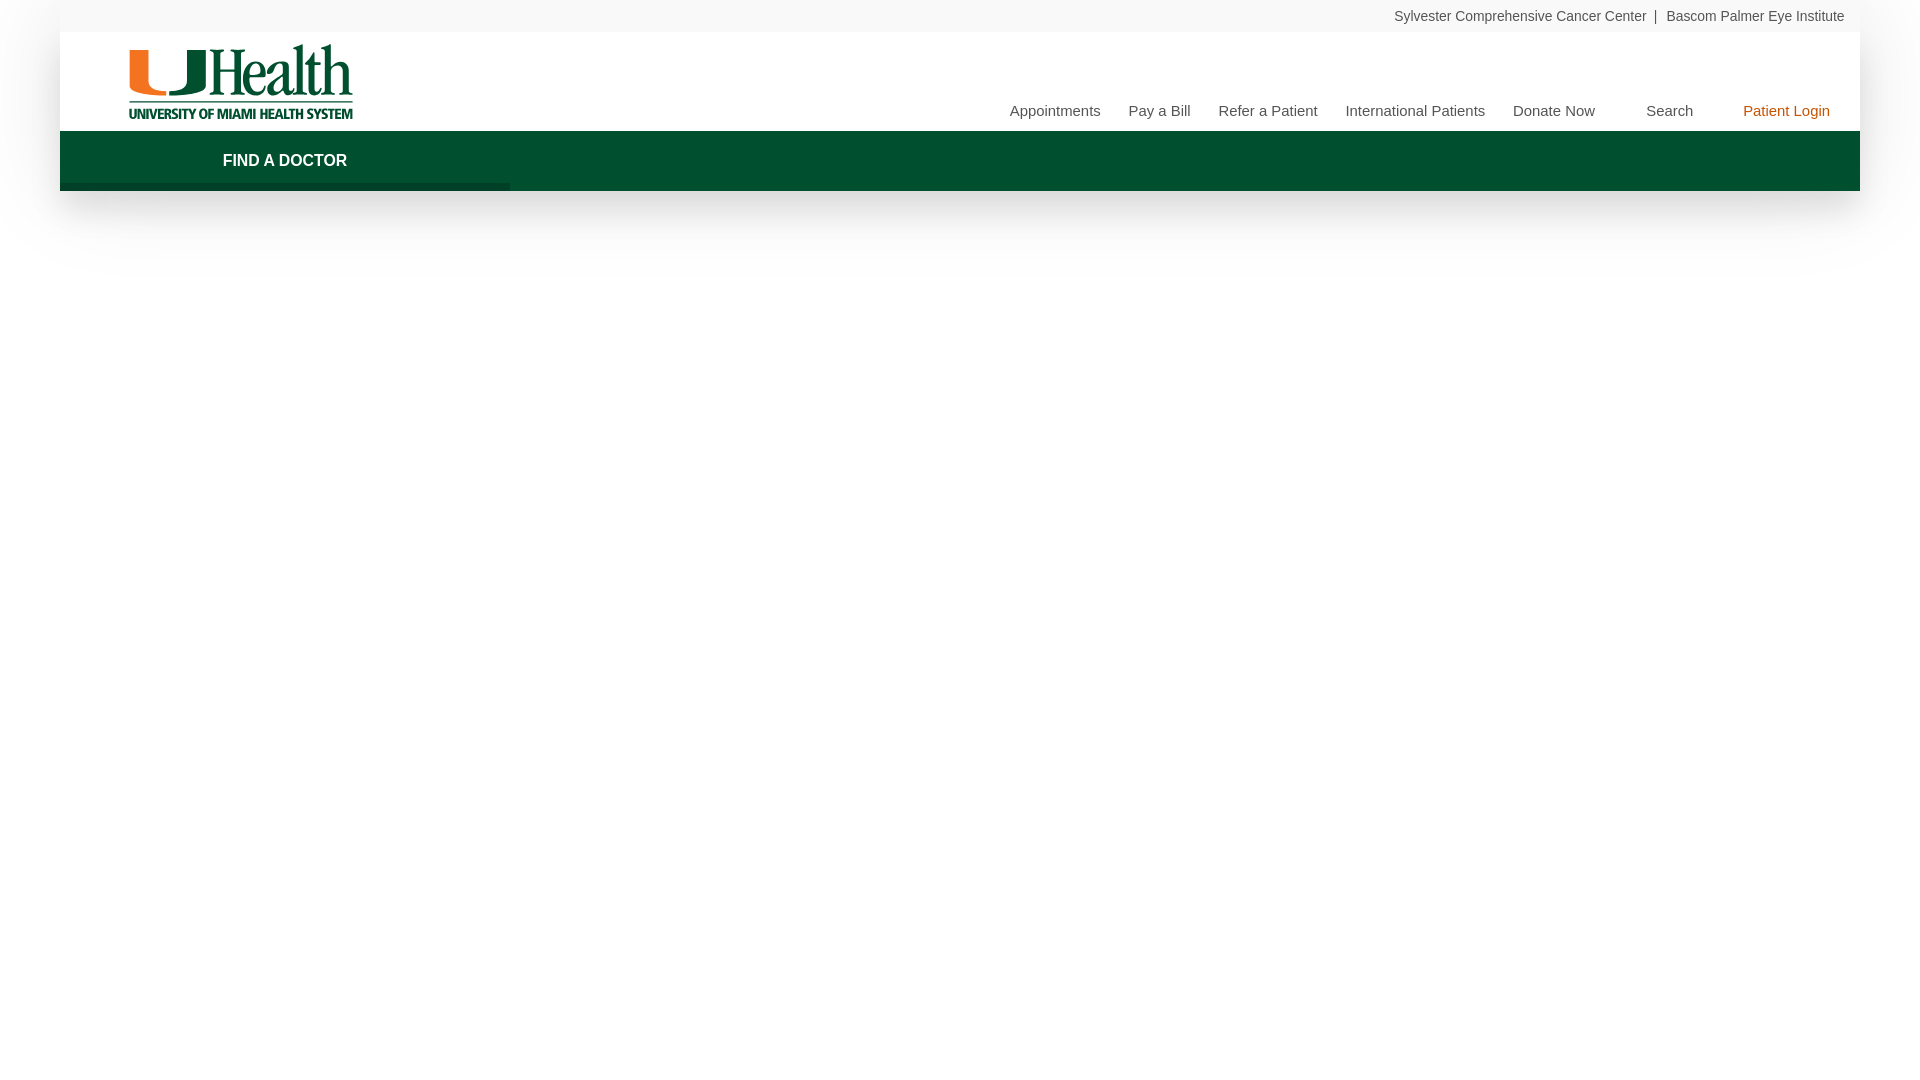  I want to click on Donate Now, so click(1554, 110).